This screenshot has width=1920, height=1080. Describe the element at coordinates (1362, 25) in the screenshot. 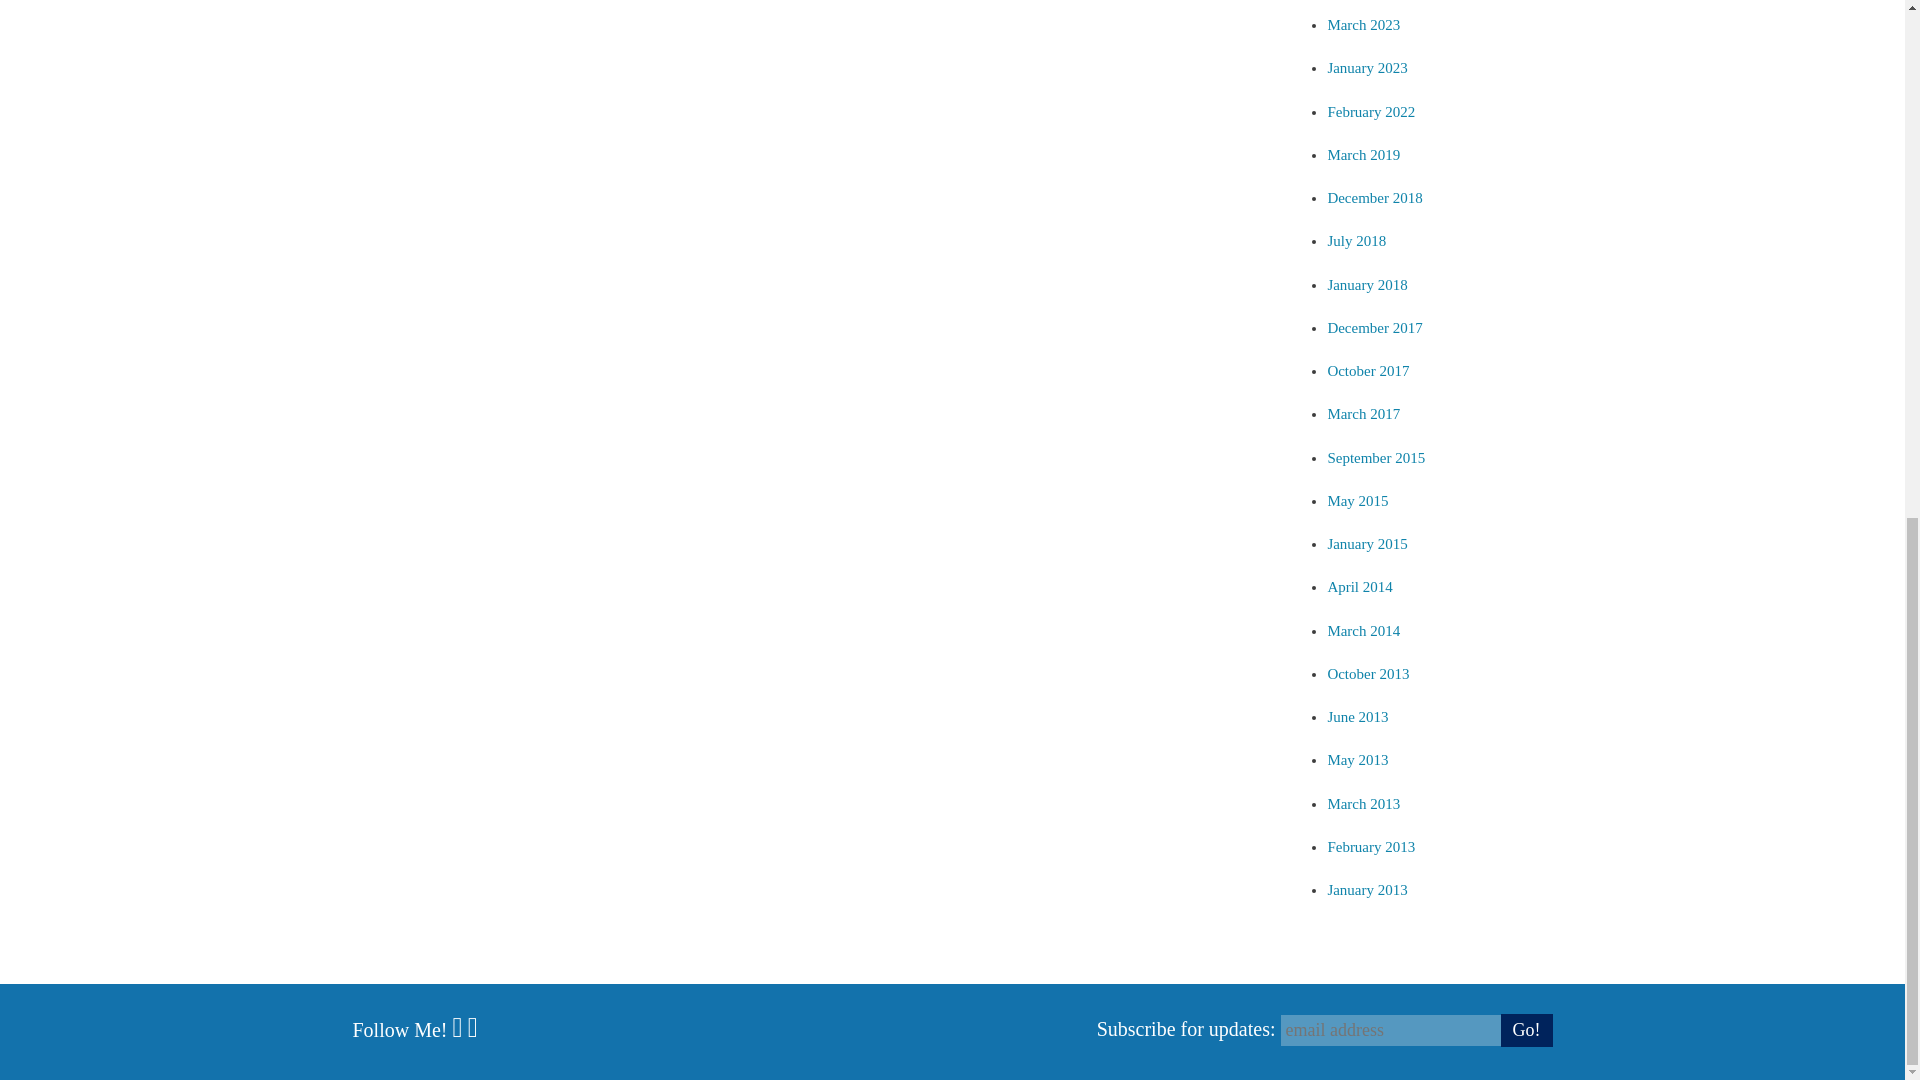

I see `March 2023` at that location.